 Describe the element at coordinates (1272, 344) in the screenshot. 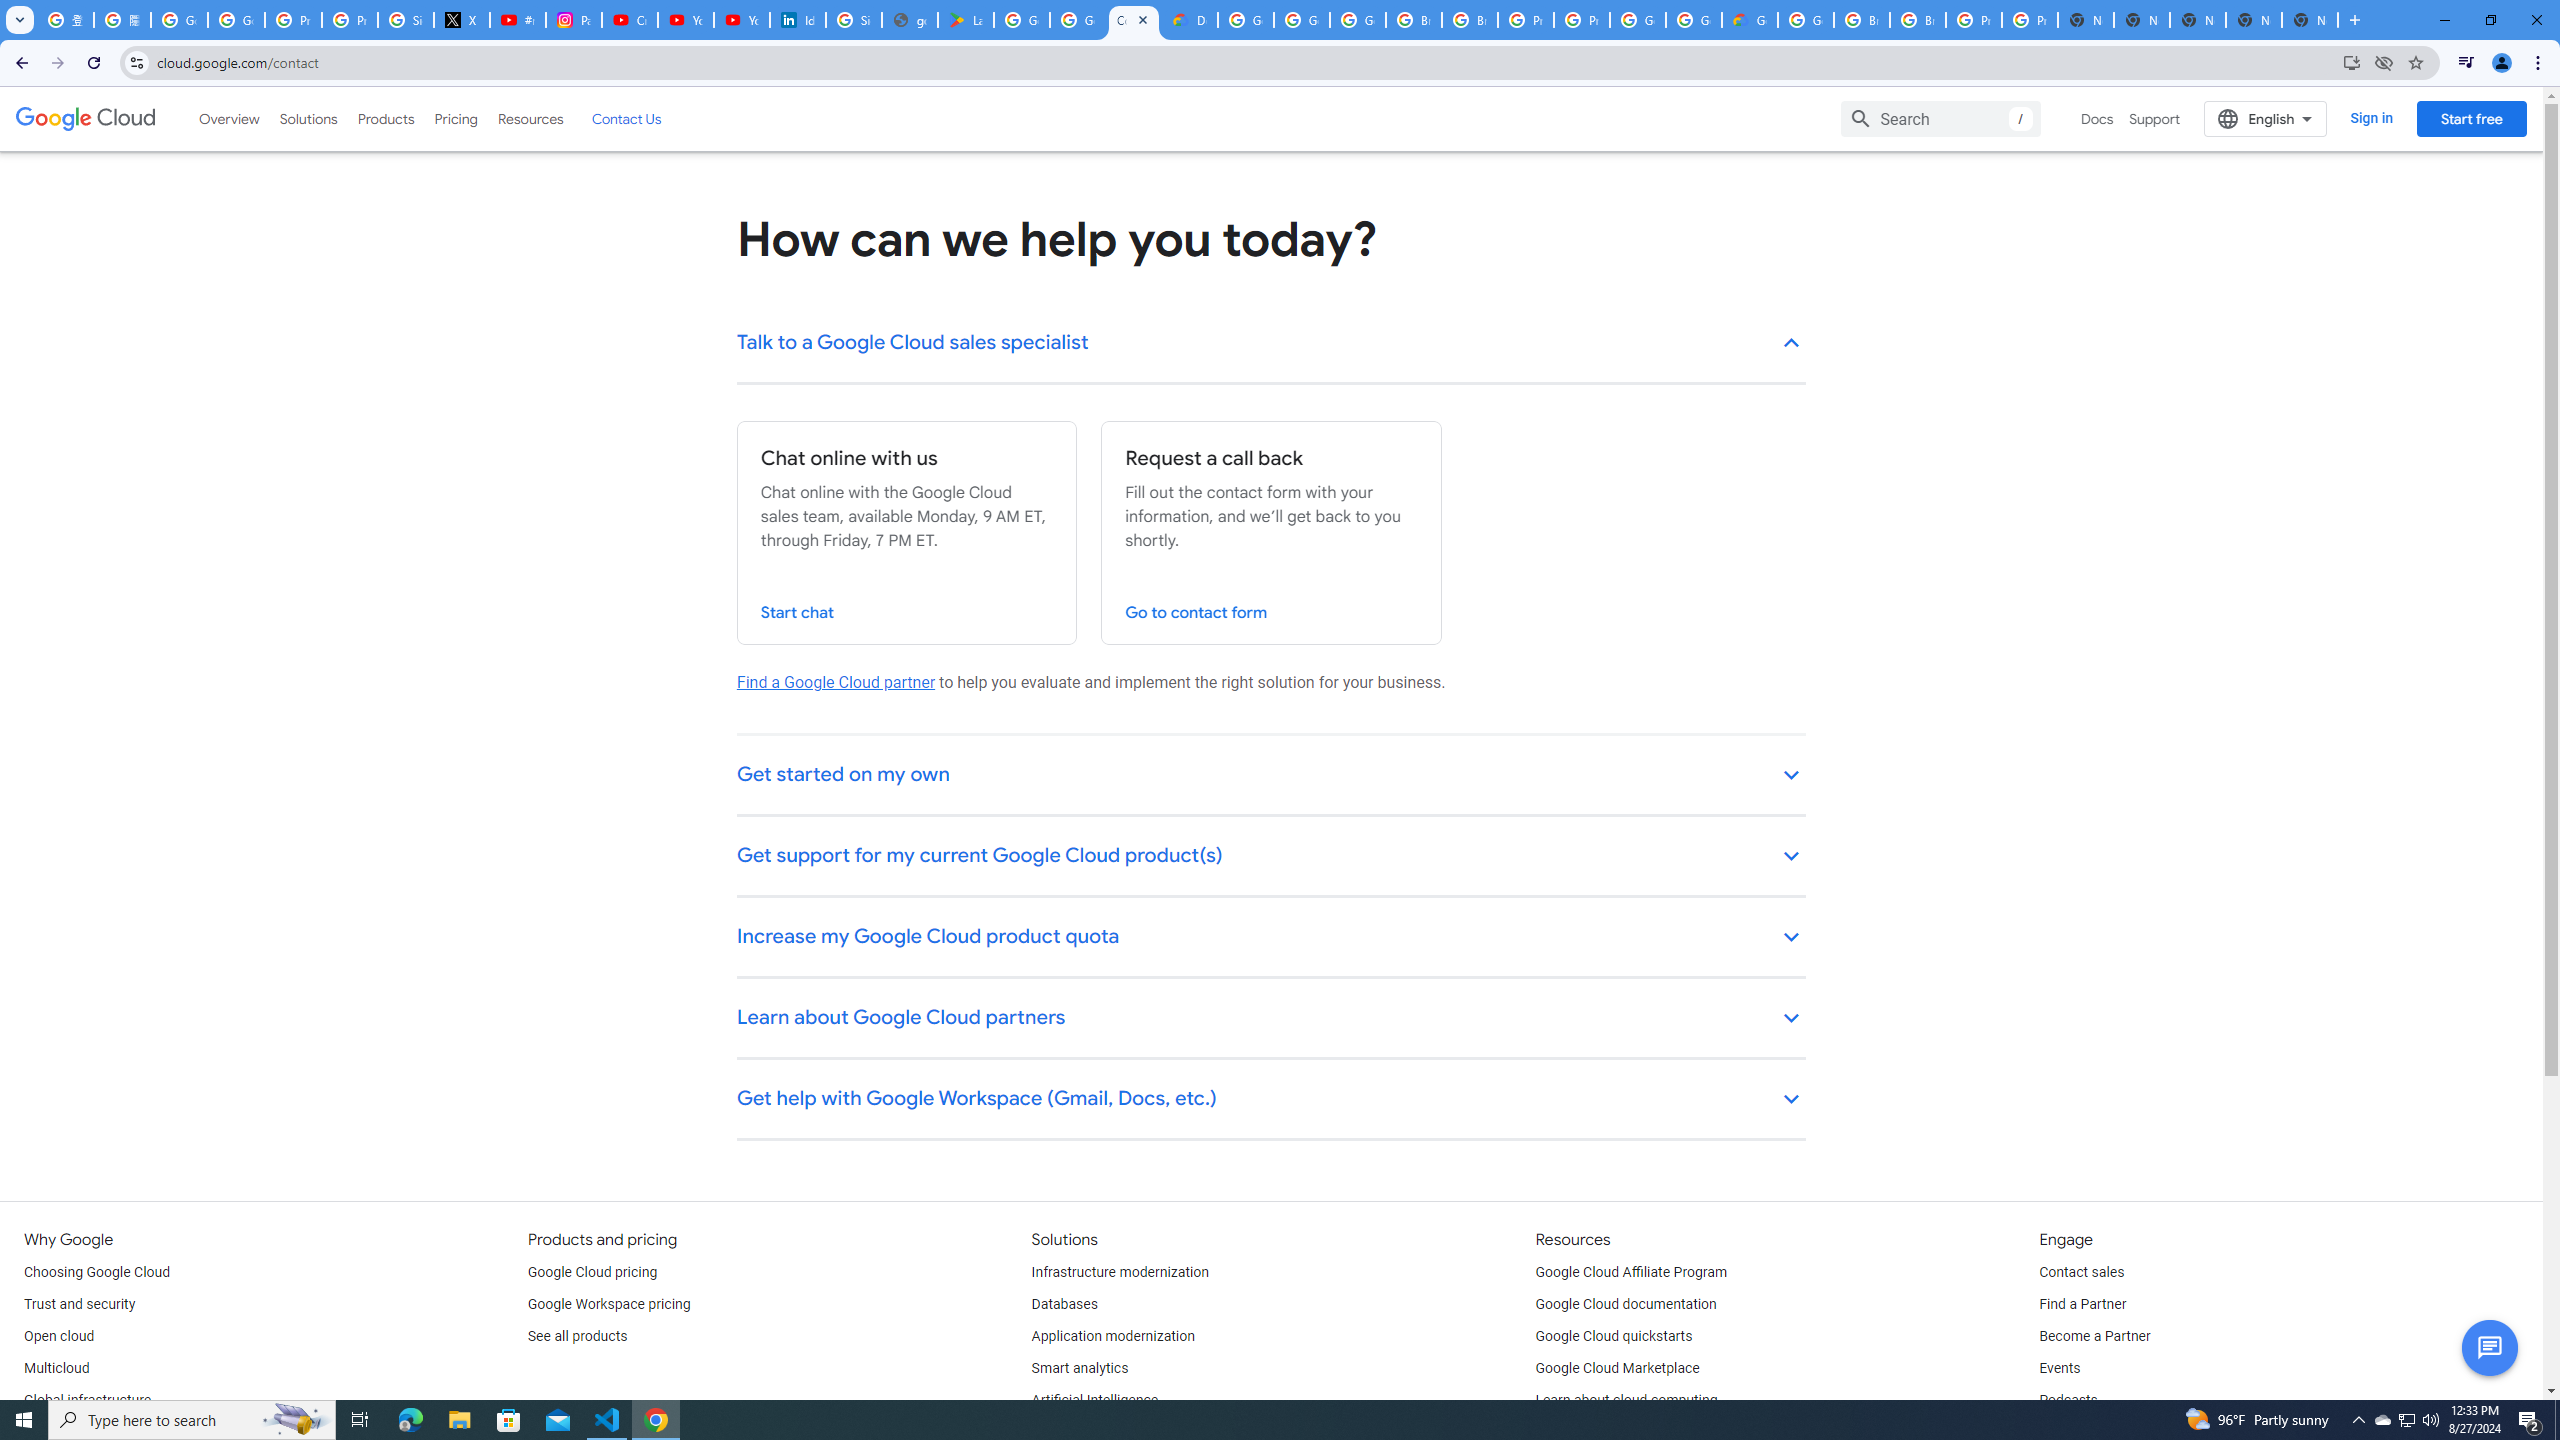

I see `Talk to a Google Cloud sales specialist keyboard_arrow_up` at that location.